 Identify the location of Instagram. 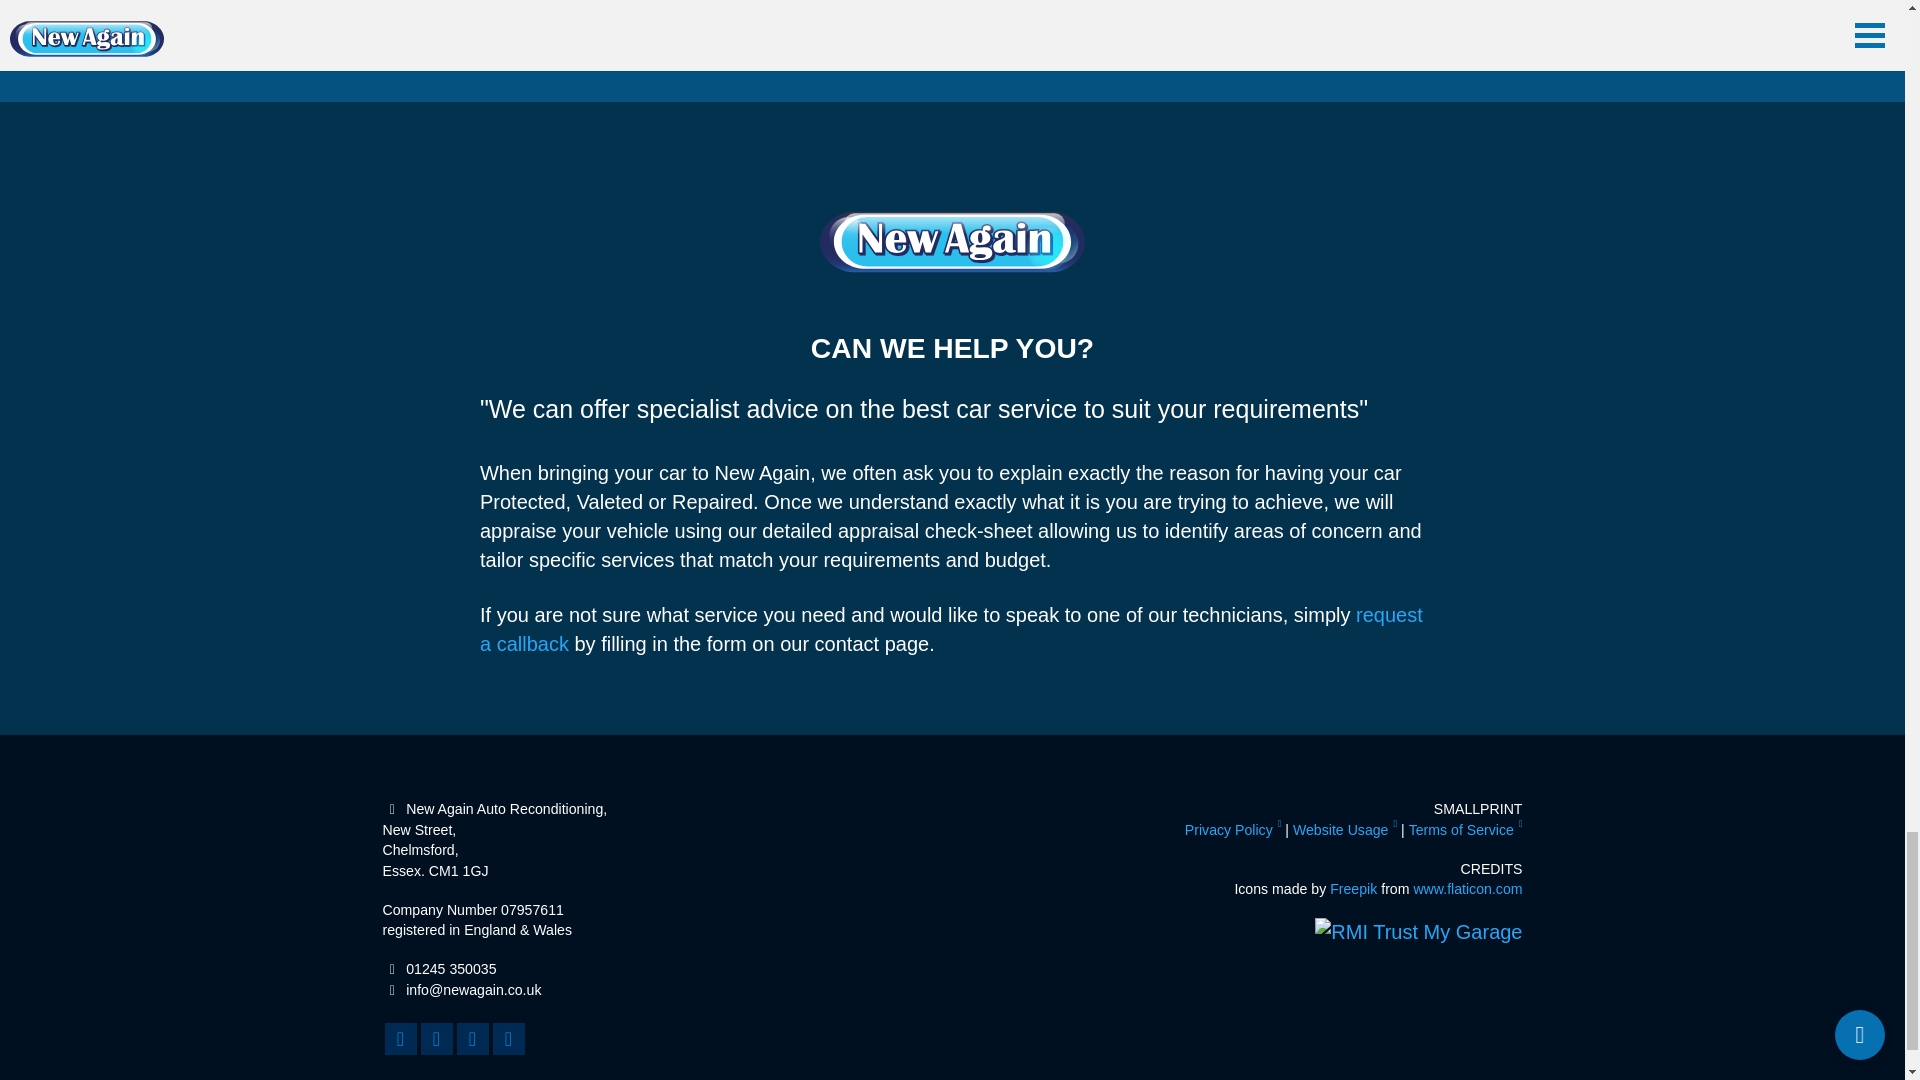
(436, 1038).